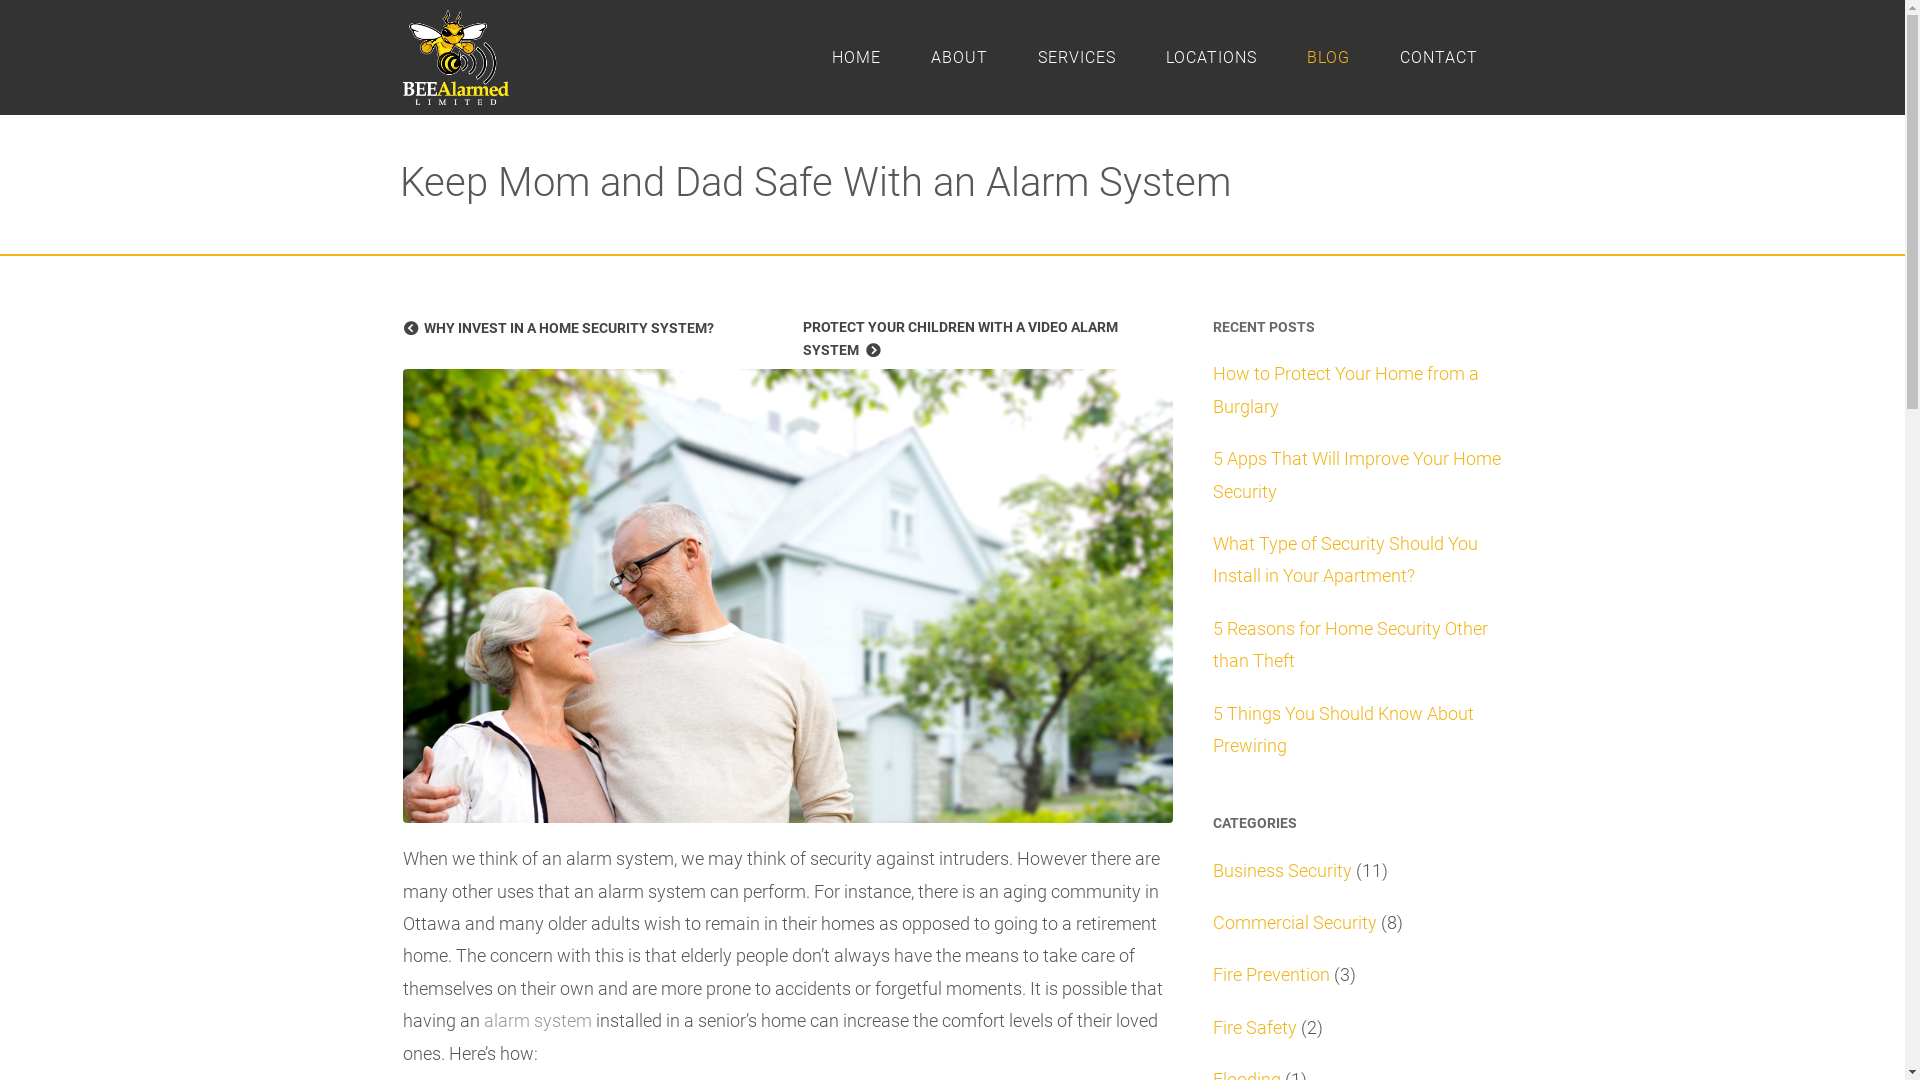 Image resolution: width=1920 pixels, height=1080 pixels. What do you see at coordinates (1254, 1028) in the screenshot?
I see `Fire Safety` at bounding box center [1254, 1028].